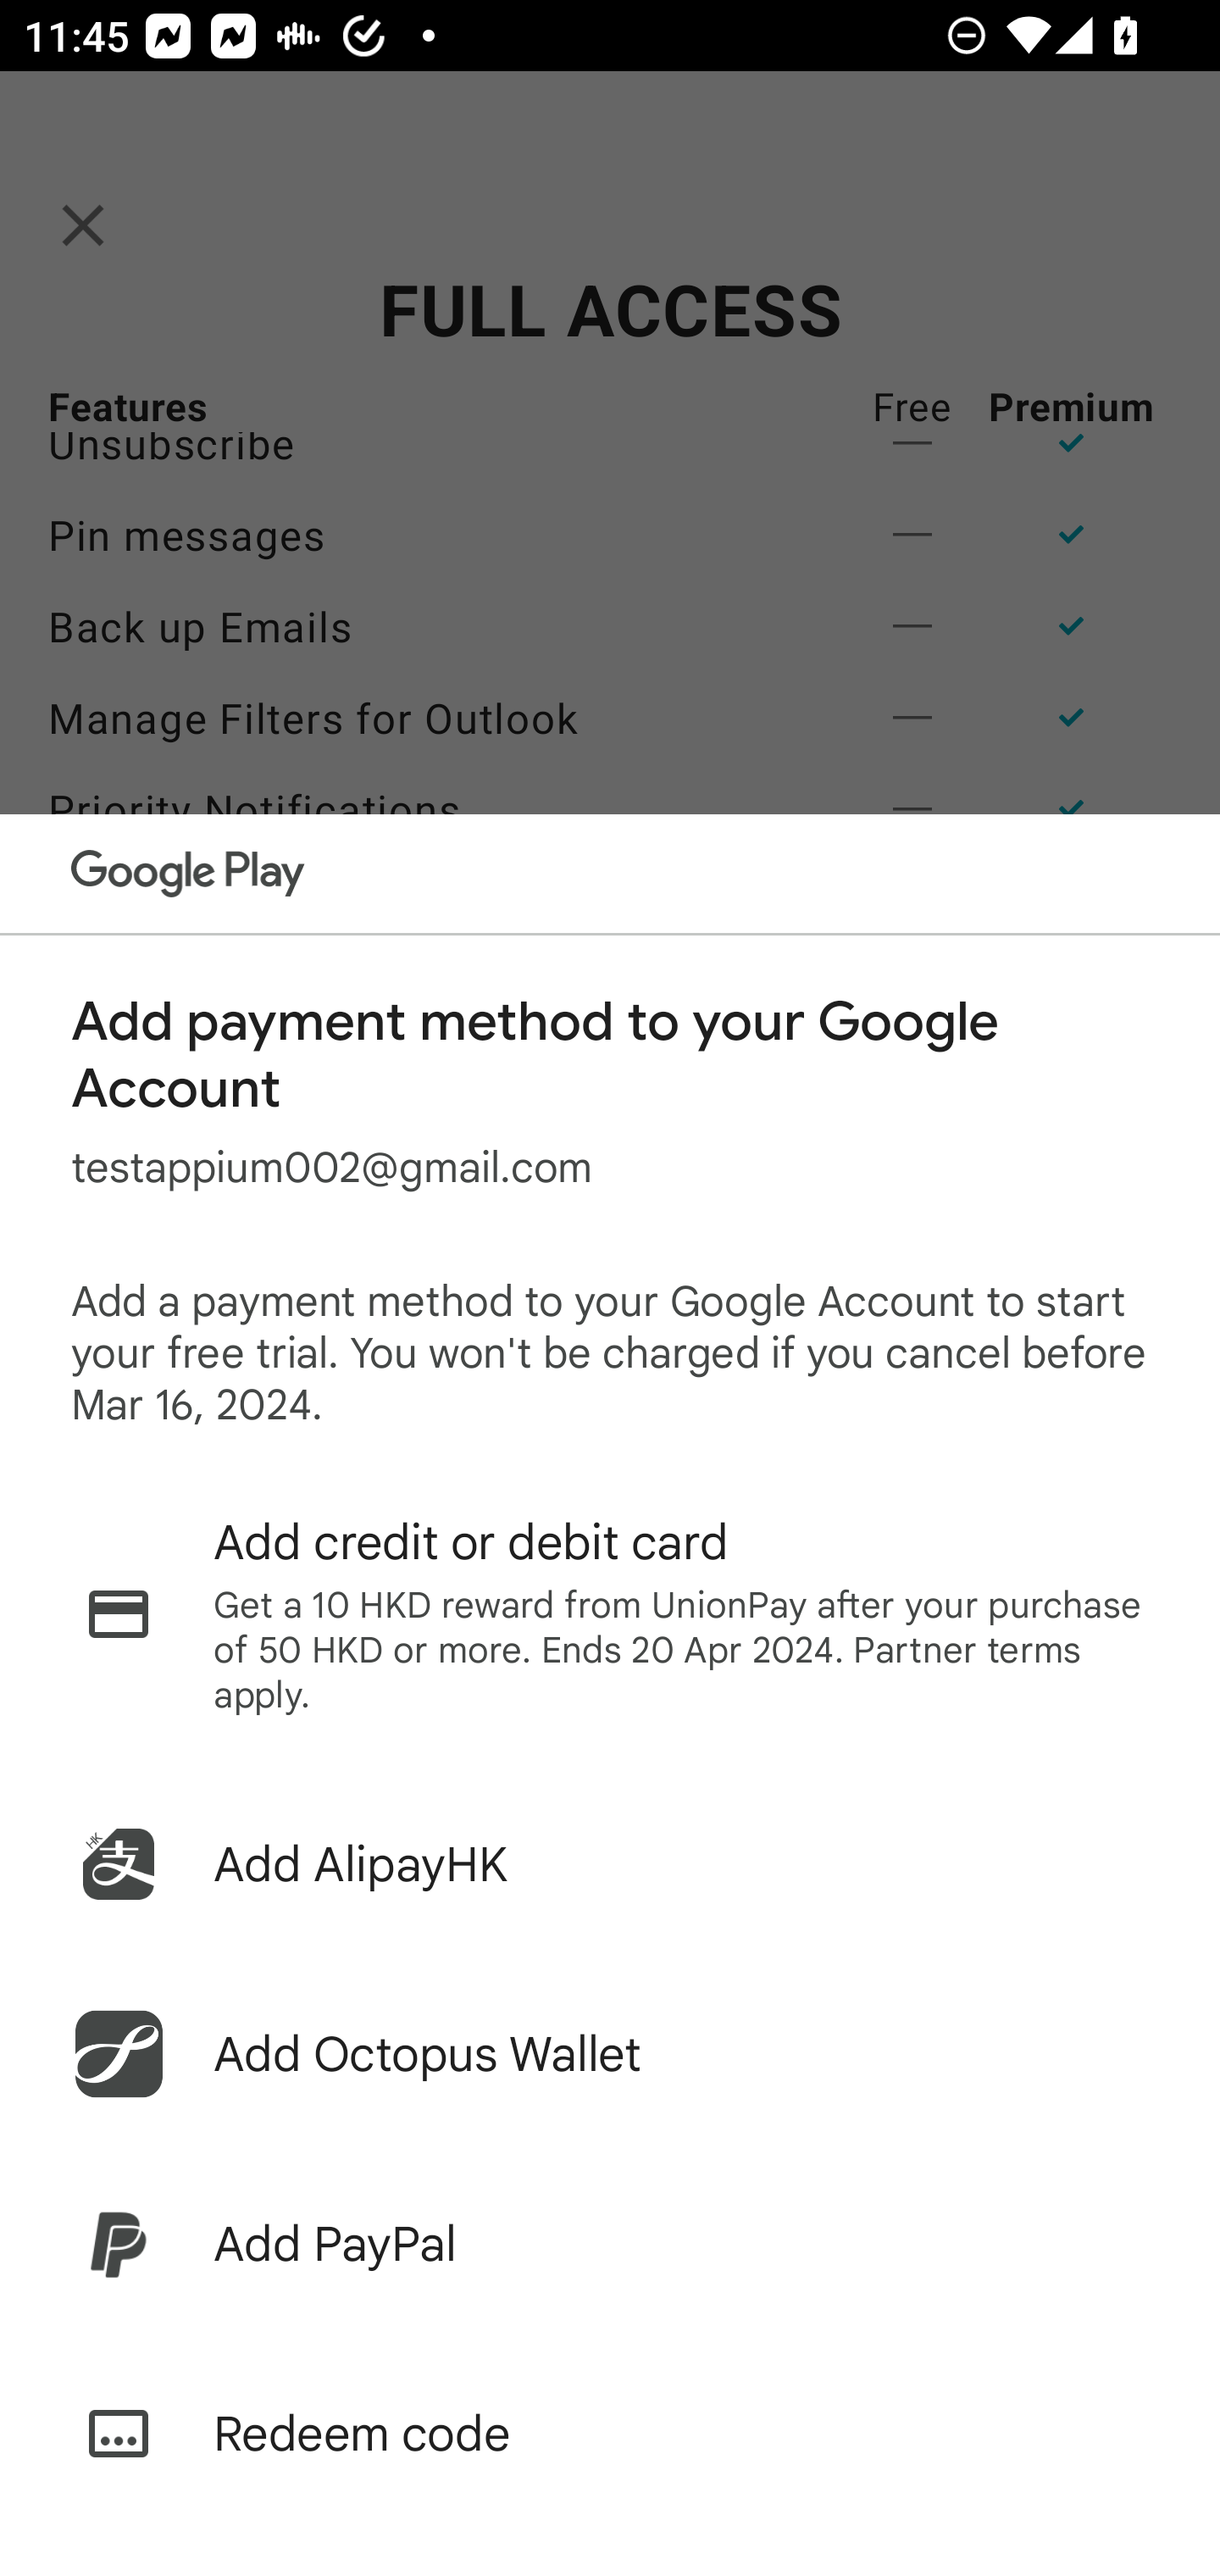 This screenshot has width=1220, height=2576. Describe the element at coordinates (610, 1864) in the screenshot. I see `Add AlipayHK` at that location.